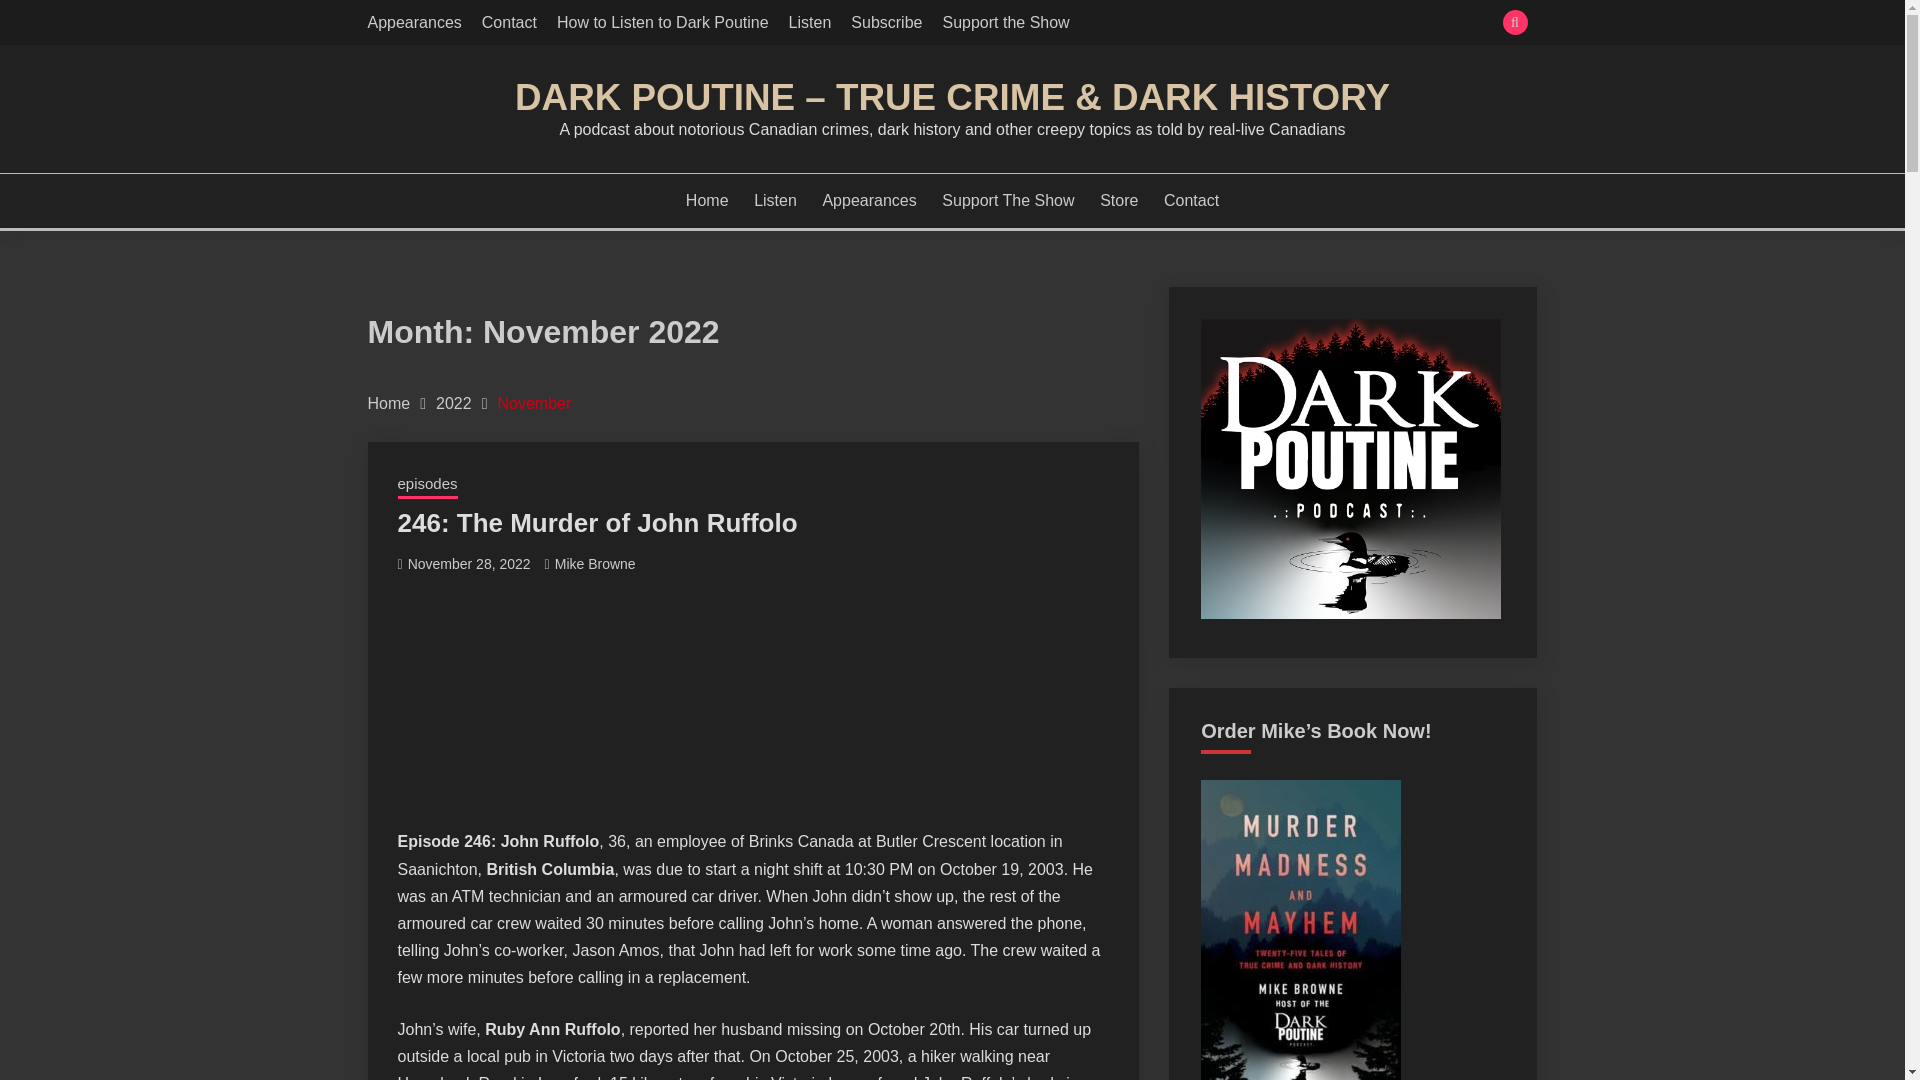 The image size is (1920, 1080). What do you see at coordinates (1098, 24) in the screenshot?
I see `Search` at bounding box center [1098, 24].